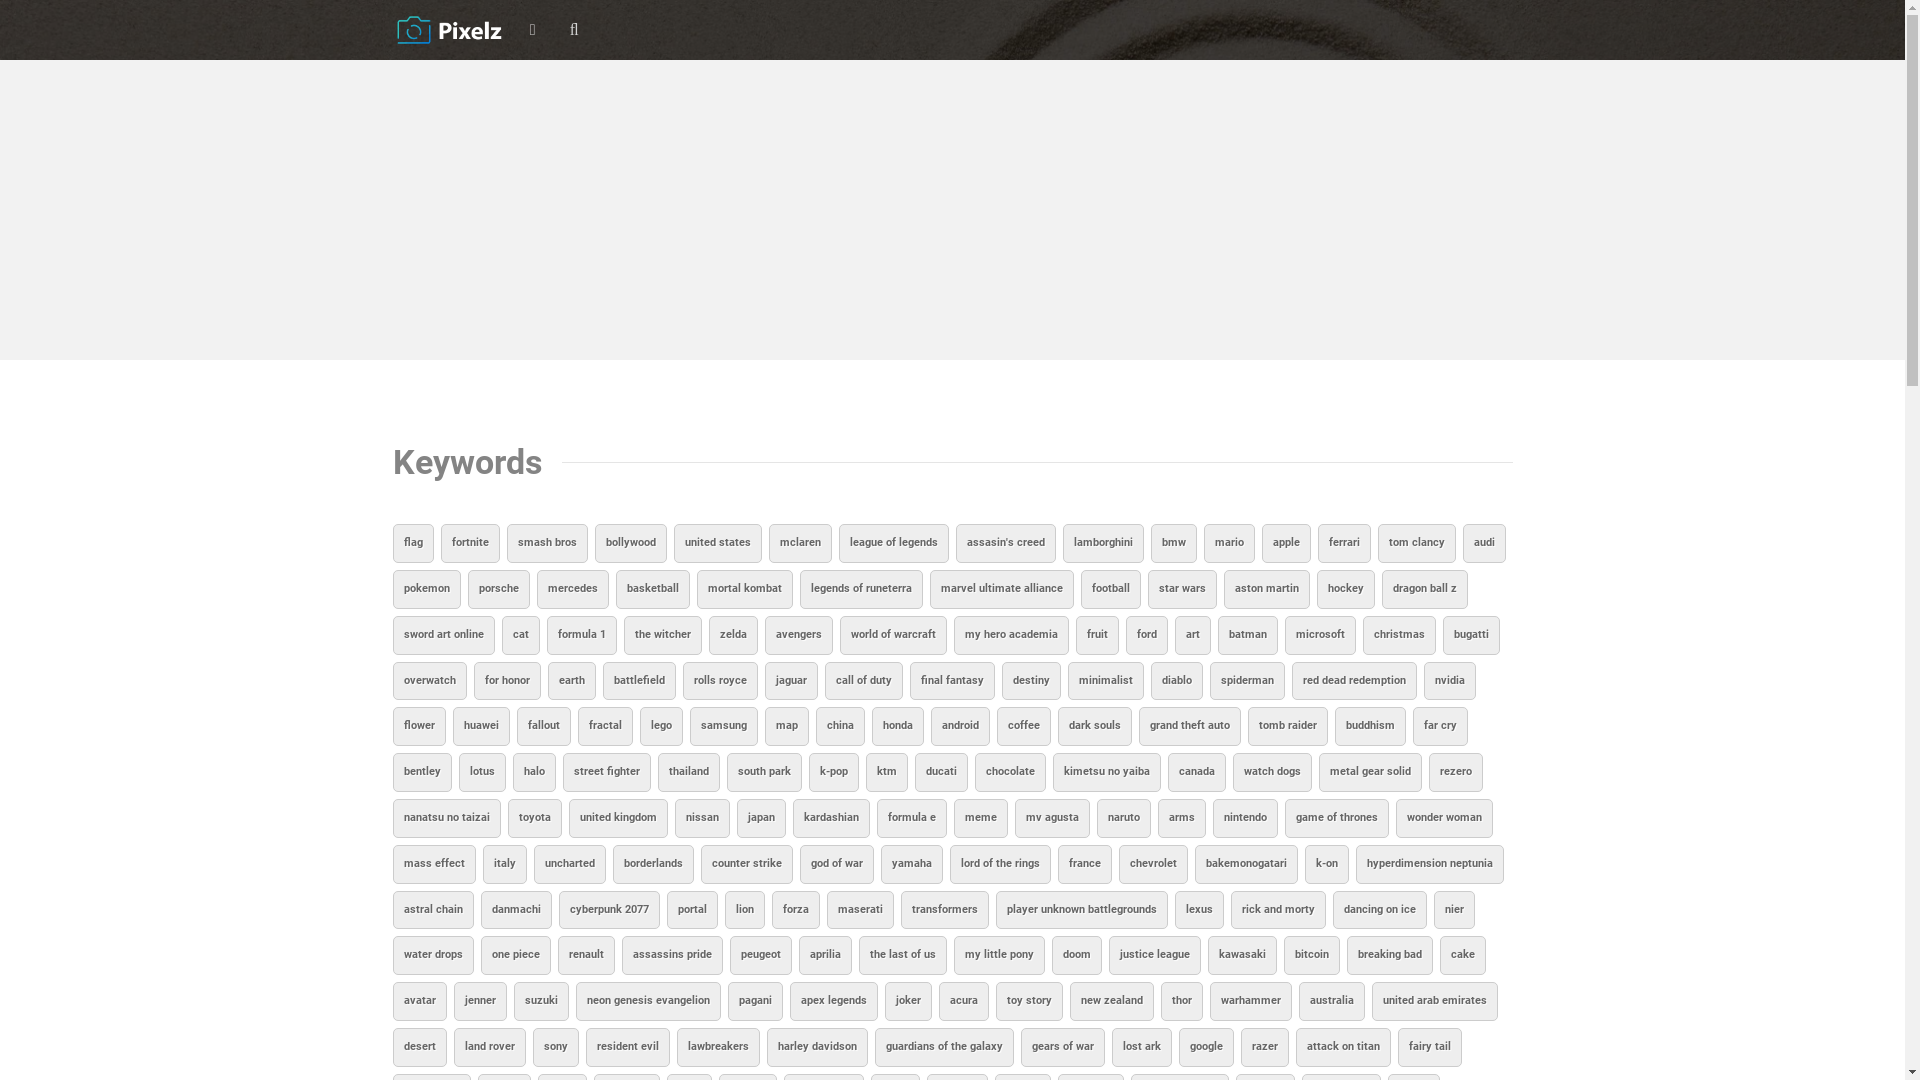 Image resolution: width=1920 pixels, height=1080 pixels. I want to click on overwatch, so click(429, 682).